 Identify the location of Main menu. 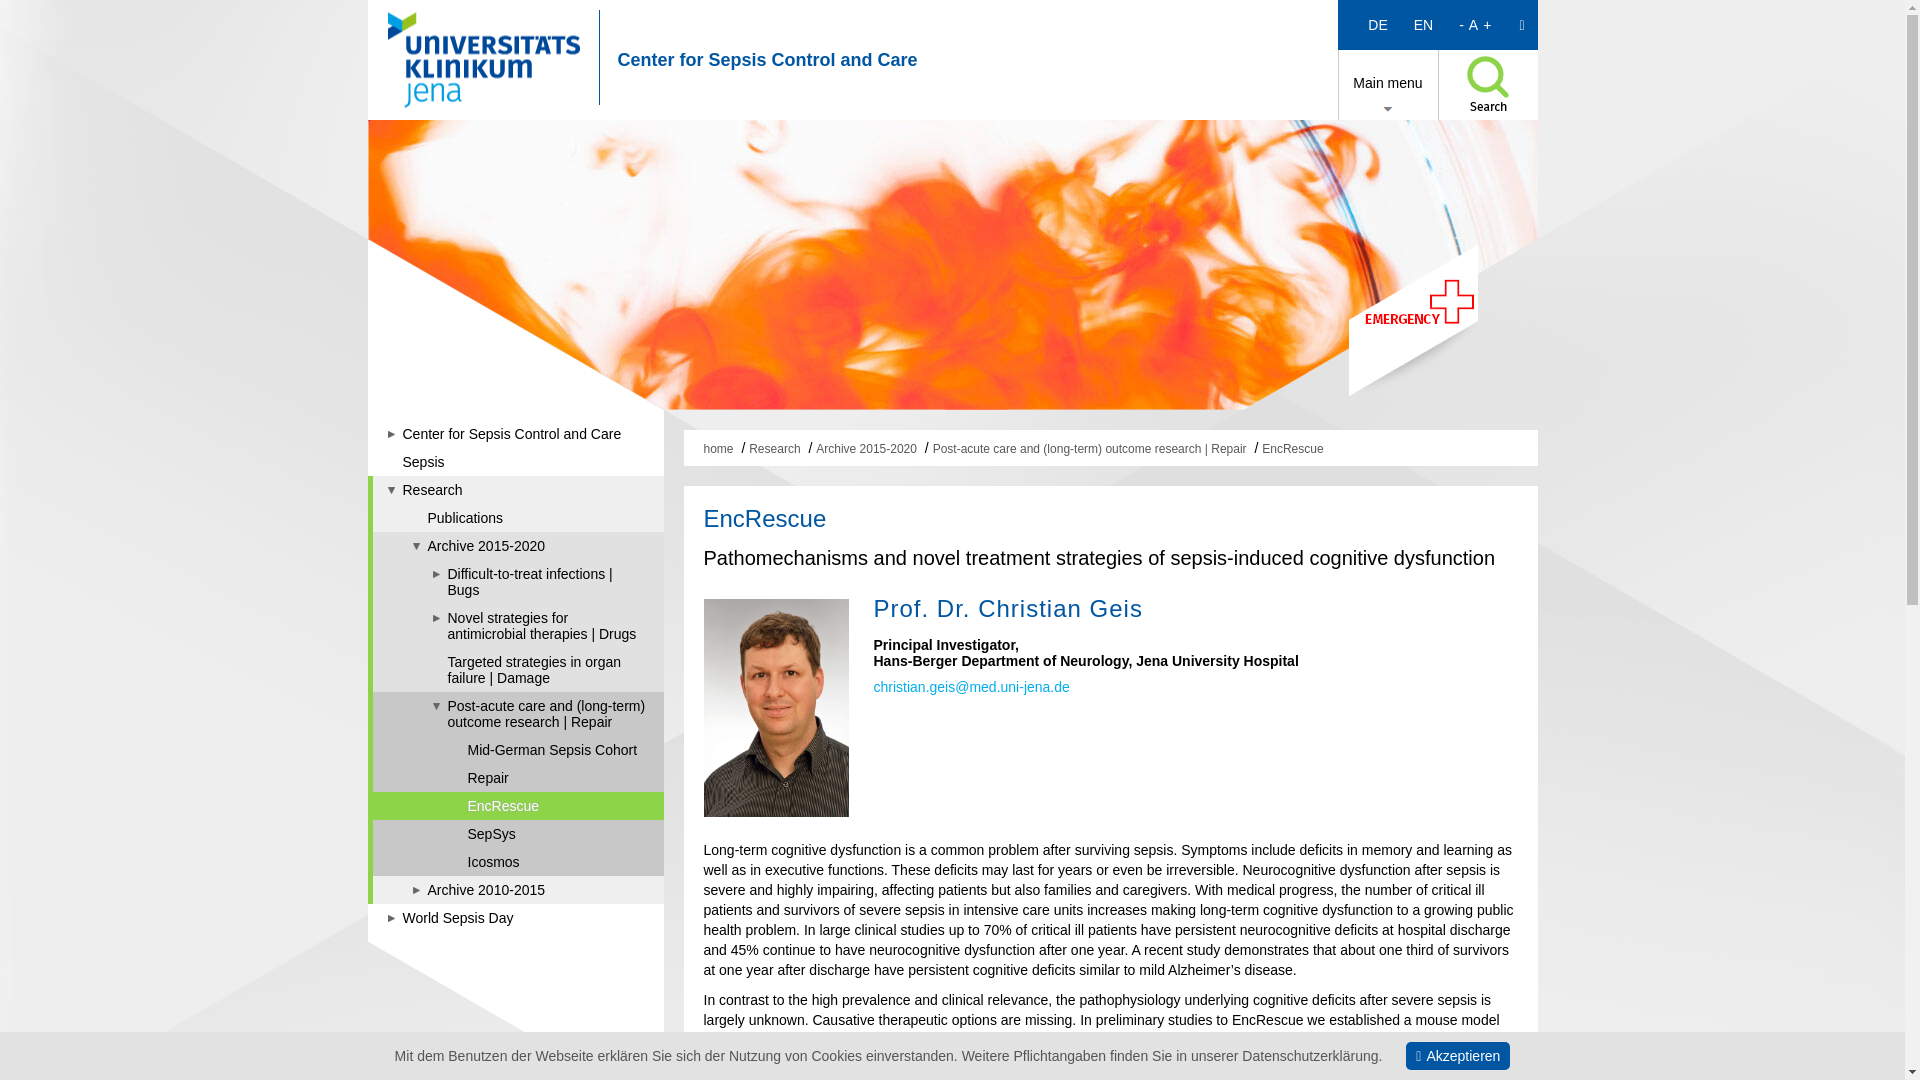
(1388, 82).